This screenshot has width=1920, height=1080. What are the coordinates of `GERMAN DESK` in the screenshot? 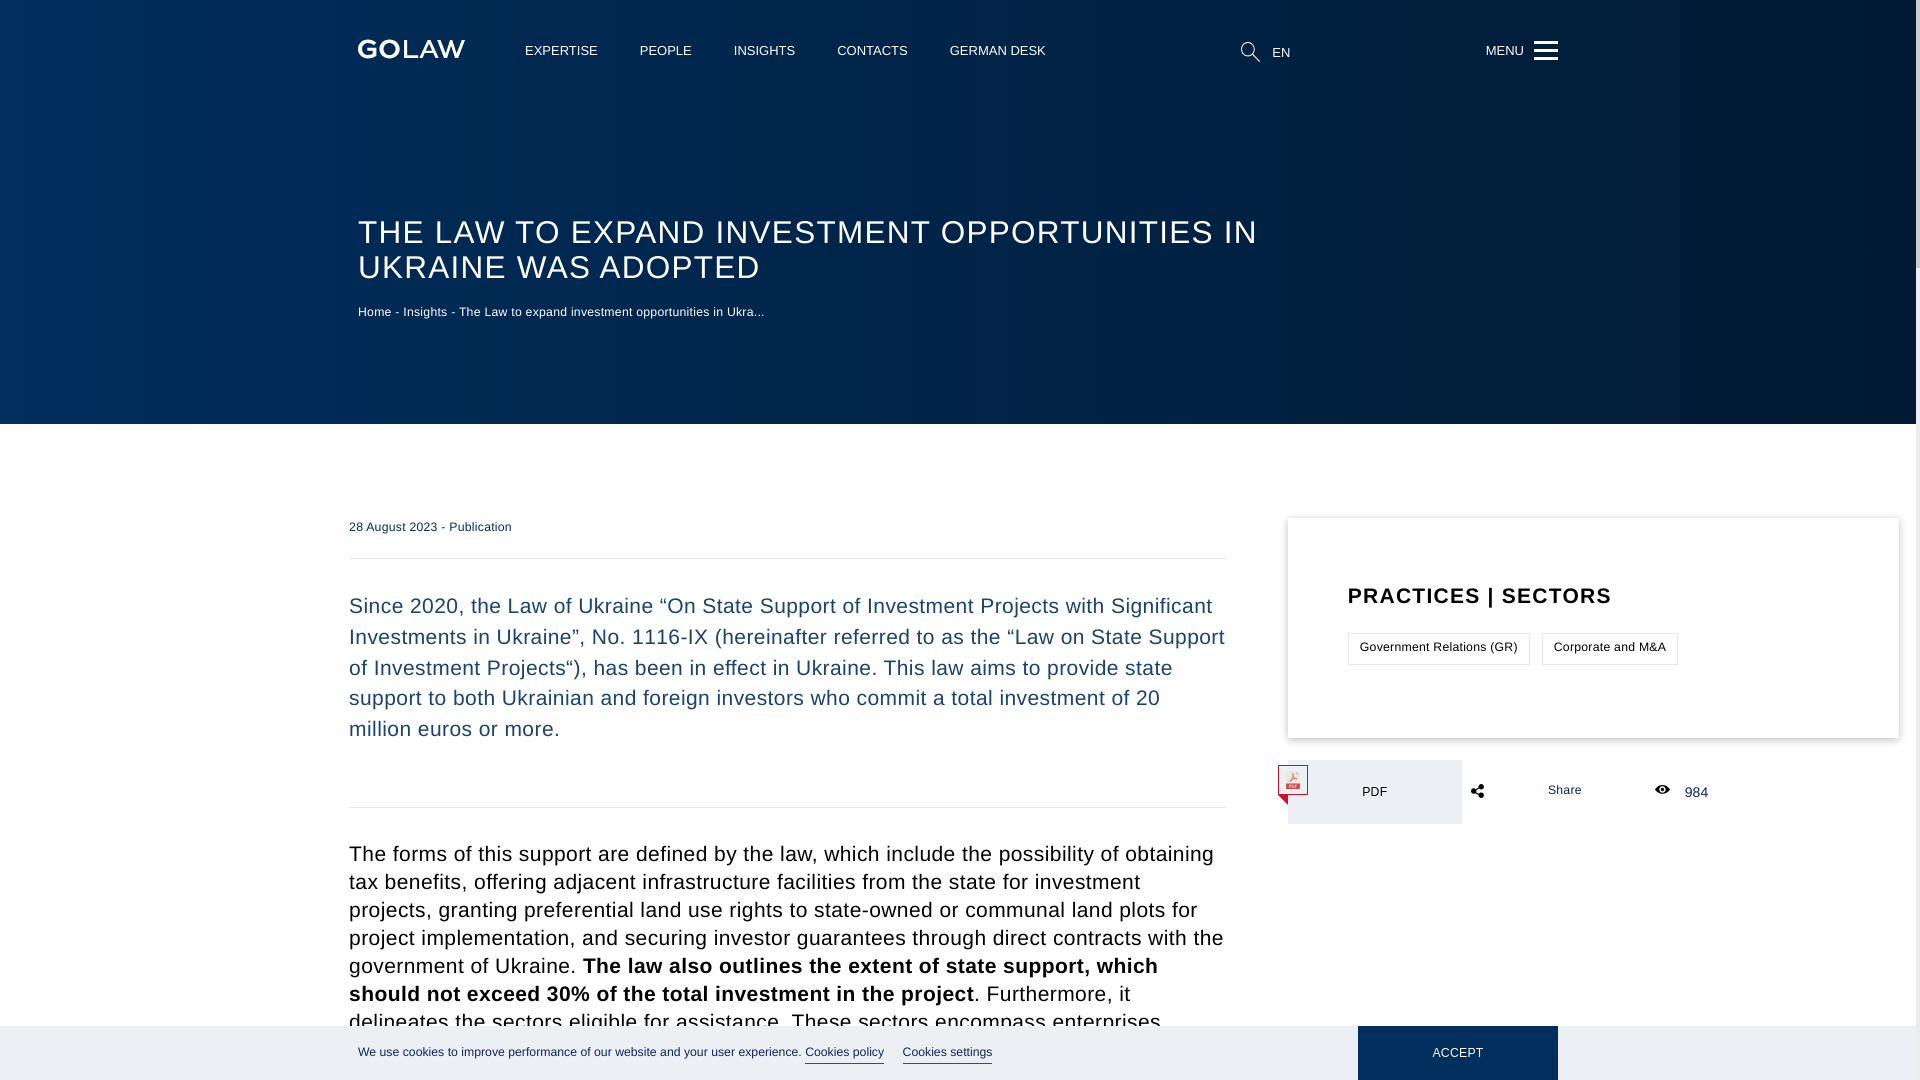 It's located at (998, 50).